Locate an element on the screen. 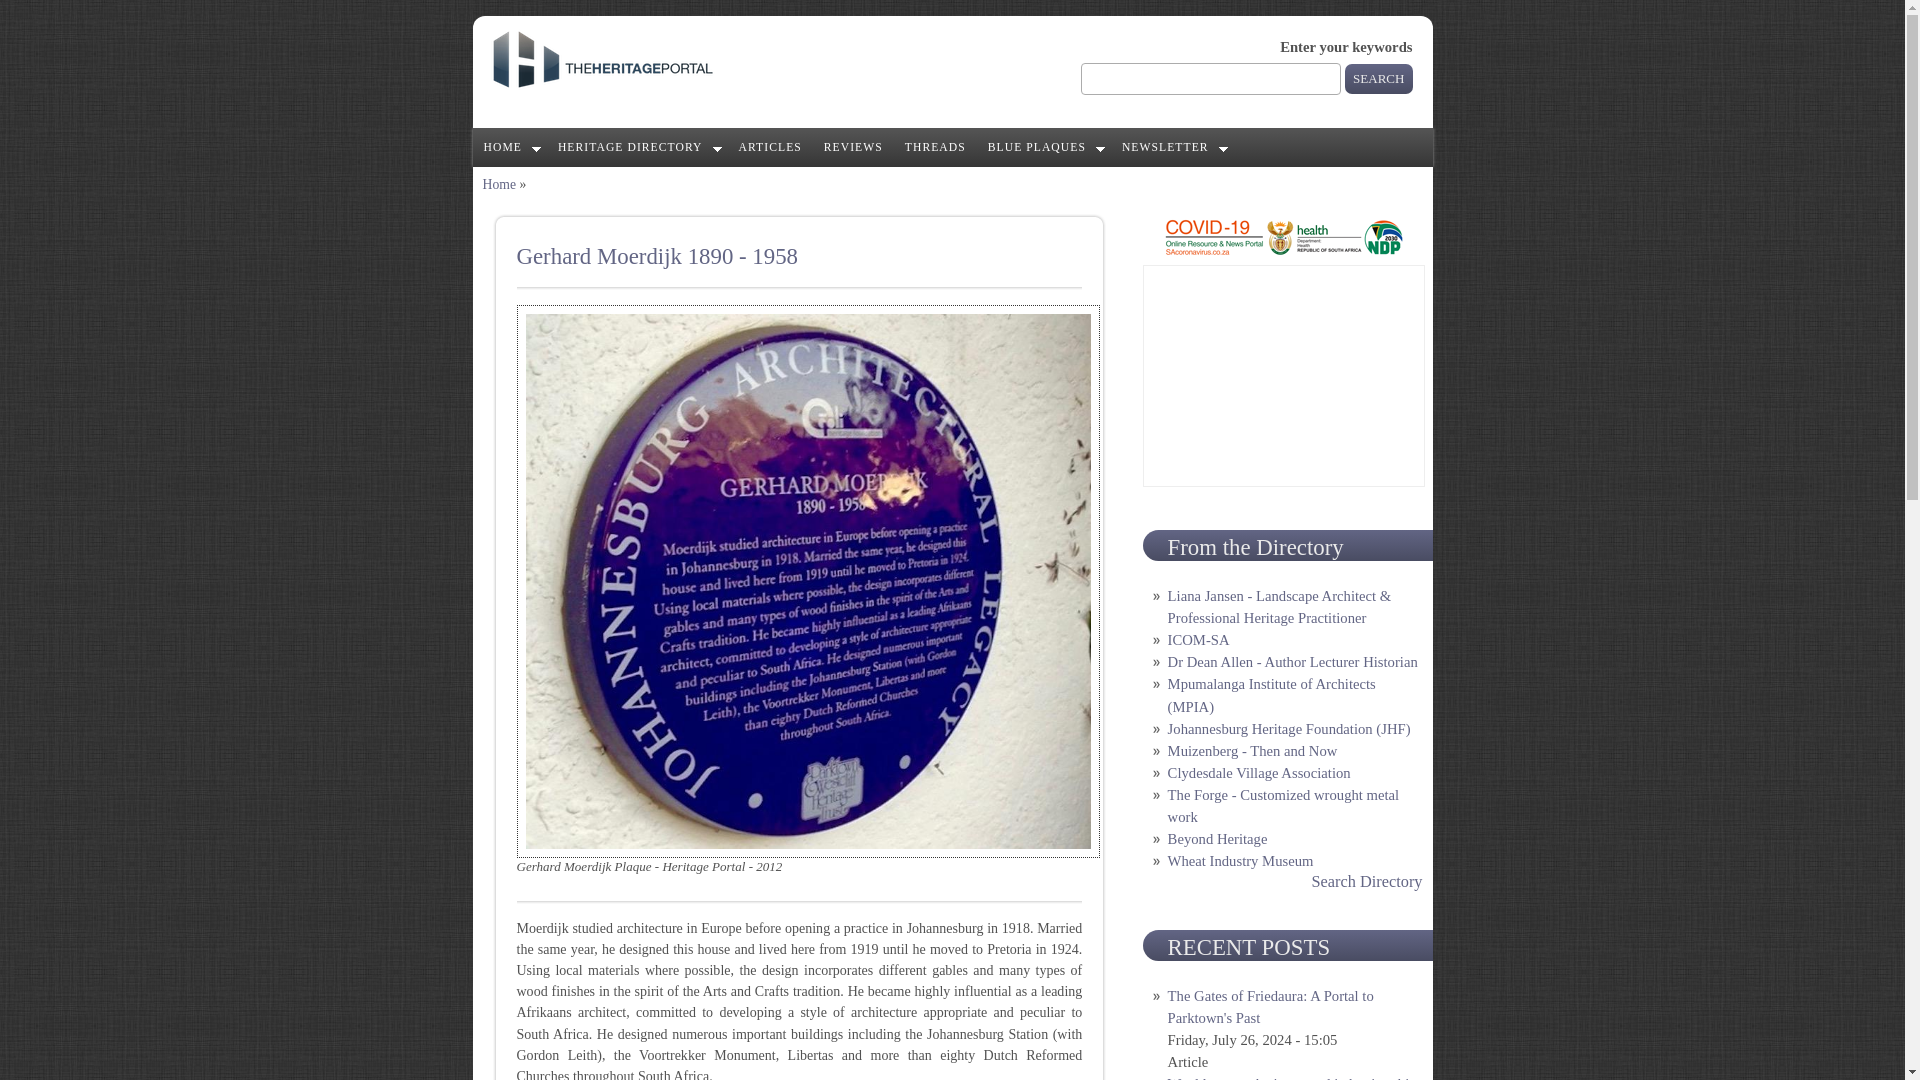  ICOM-SA is located at coordinates (1198, 640).